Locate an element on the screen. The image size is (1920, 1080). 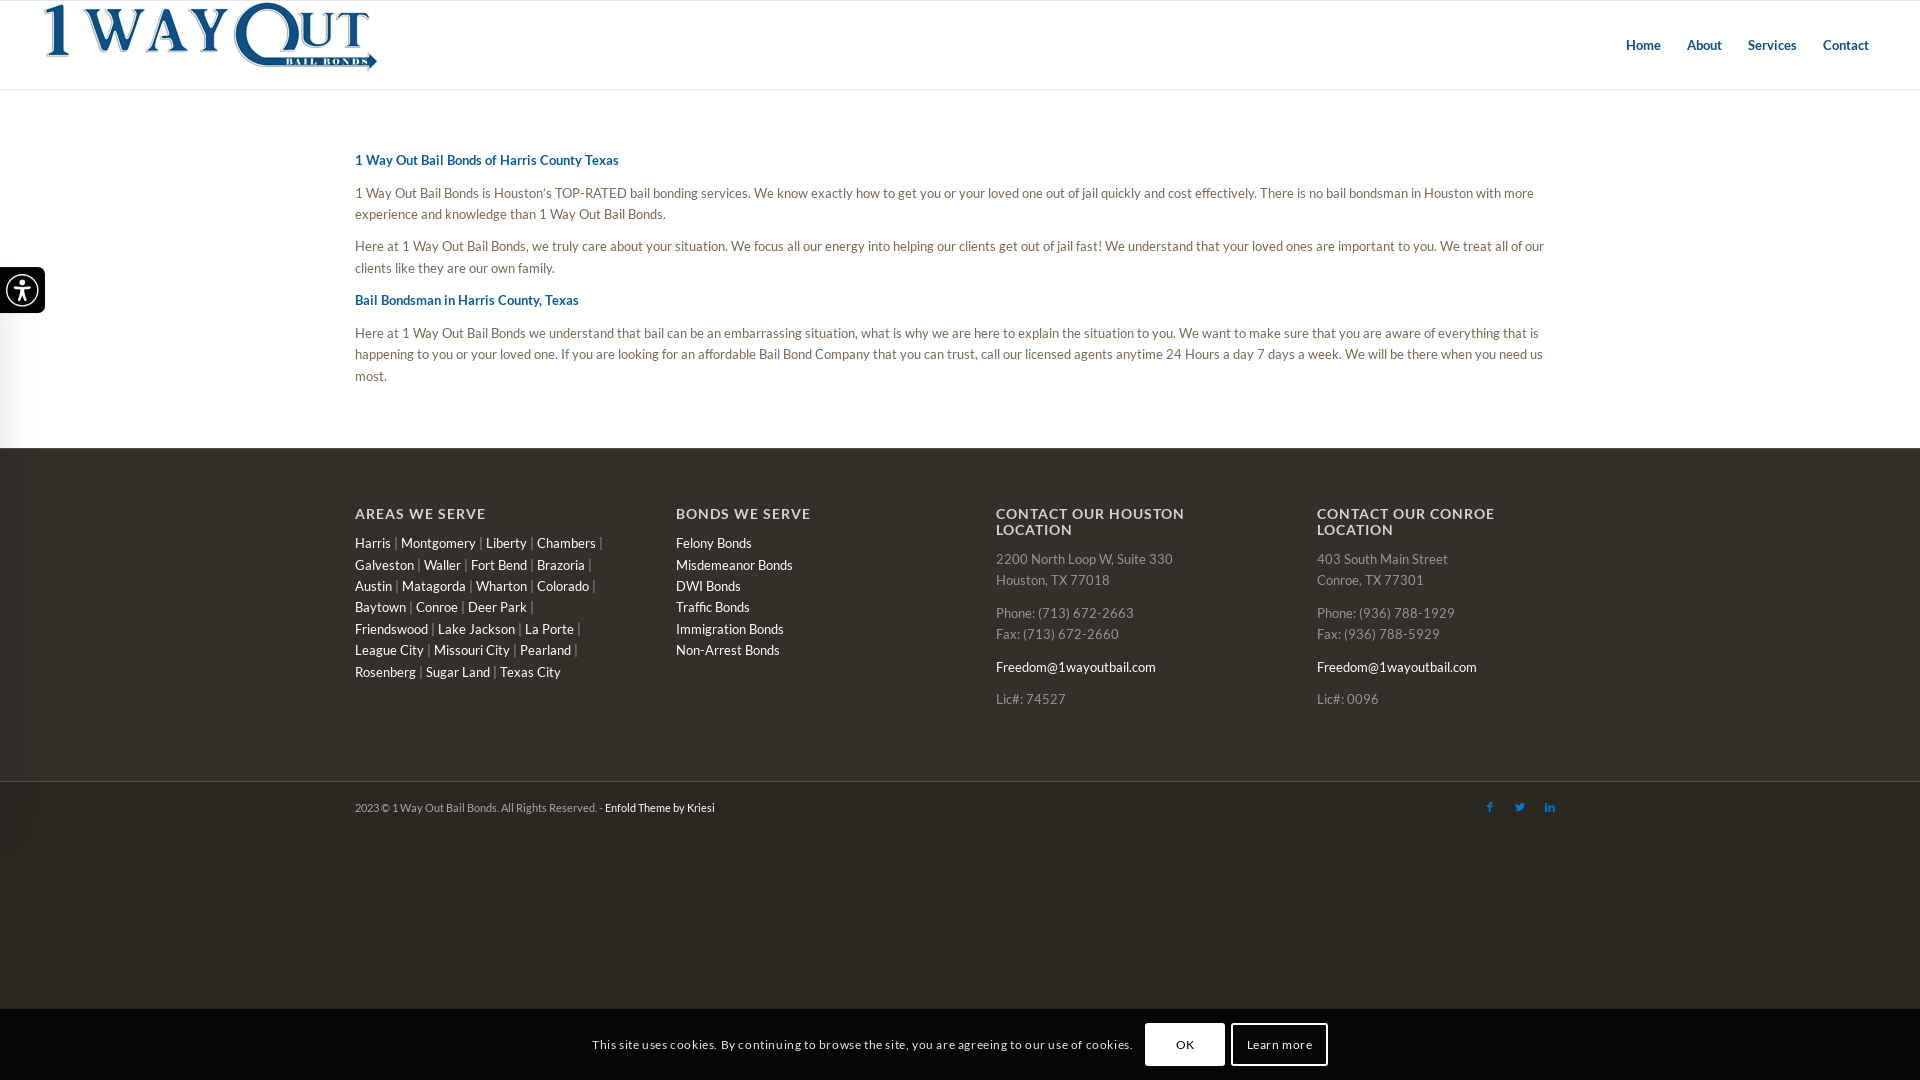
Twitter is located at coordinates (1520, 807).